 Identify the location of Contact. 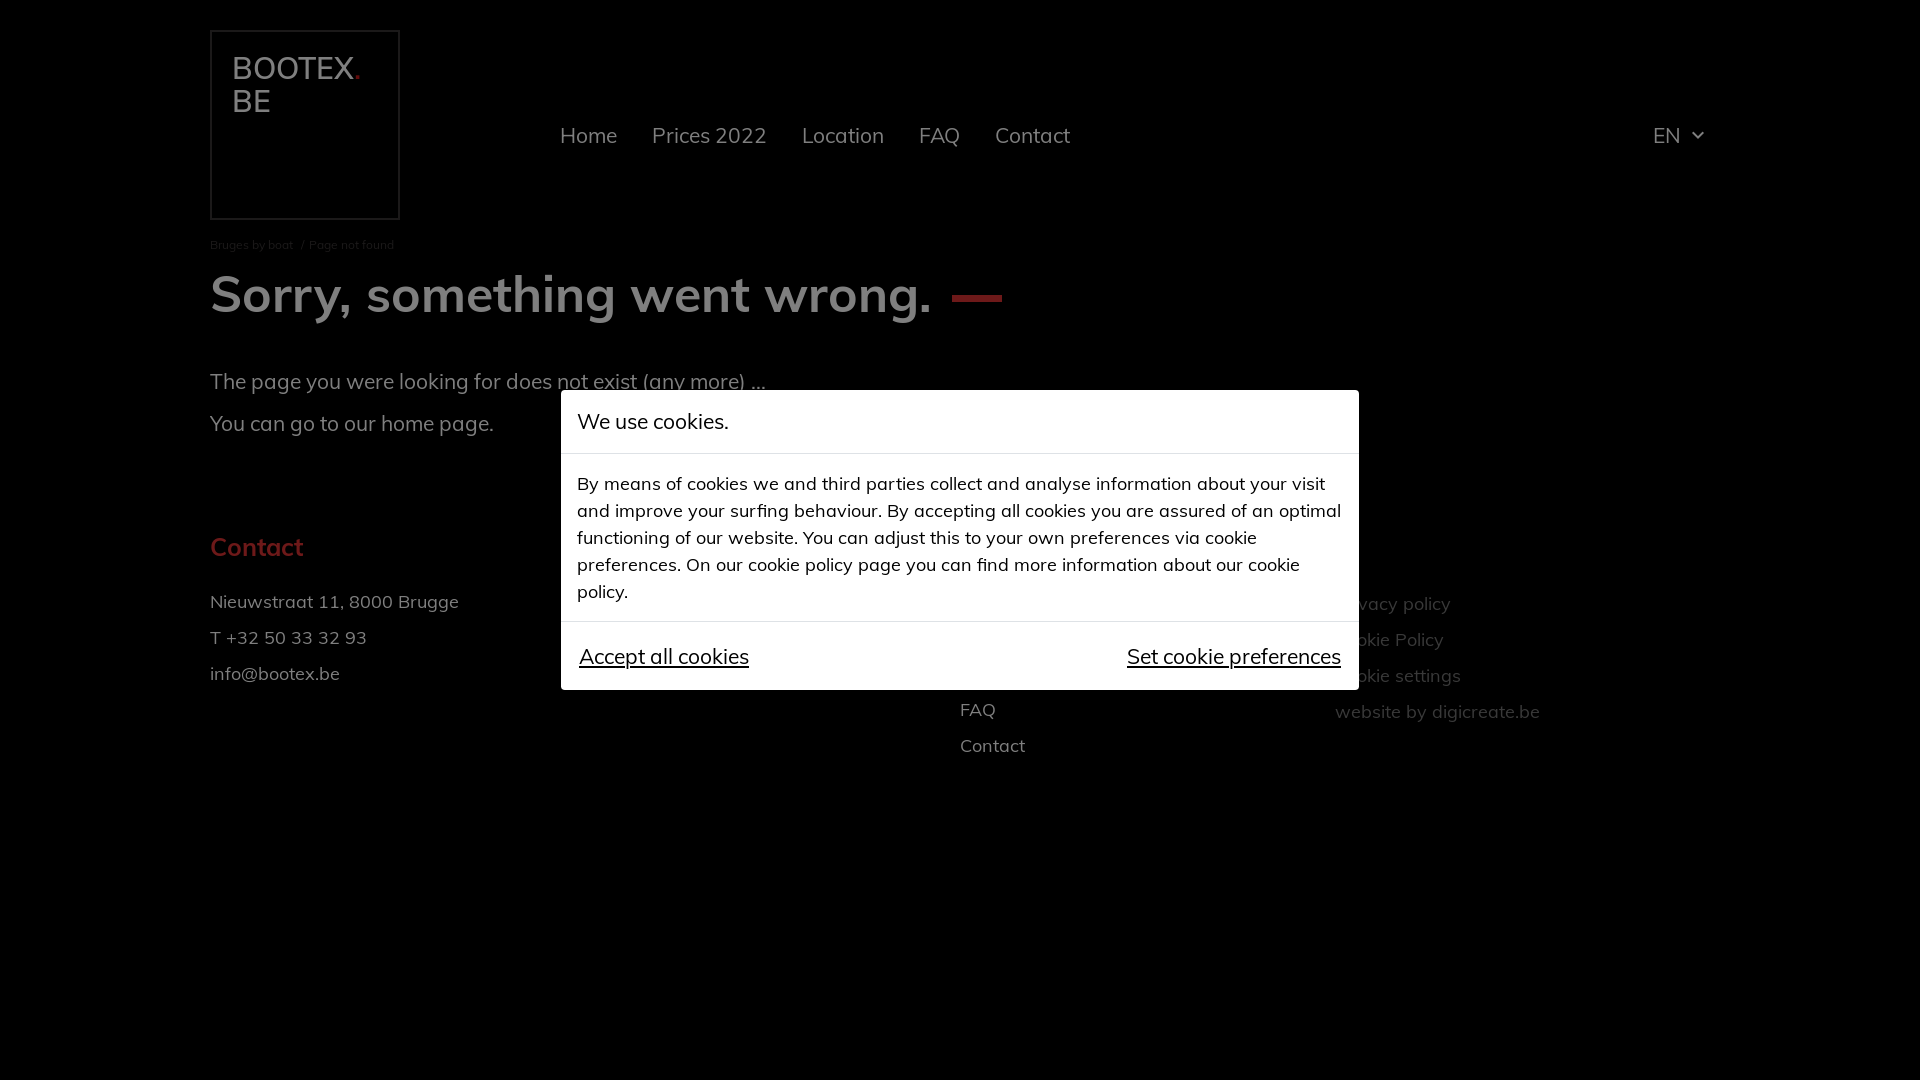
(1032, 135).